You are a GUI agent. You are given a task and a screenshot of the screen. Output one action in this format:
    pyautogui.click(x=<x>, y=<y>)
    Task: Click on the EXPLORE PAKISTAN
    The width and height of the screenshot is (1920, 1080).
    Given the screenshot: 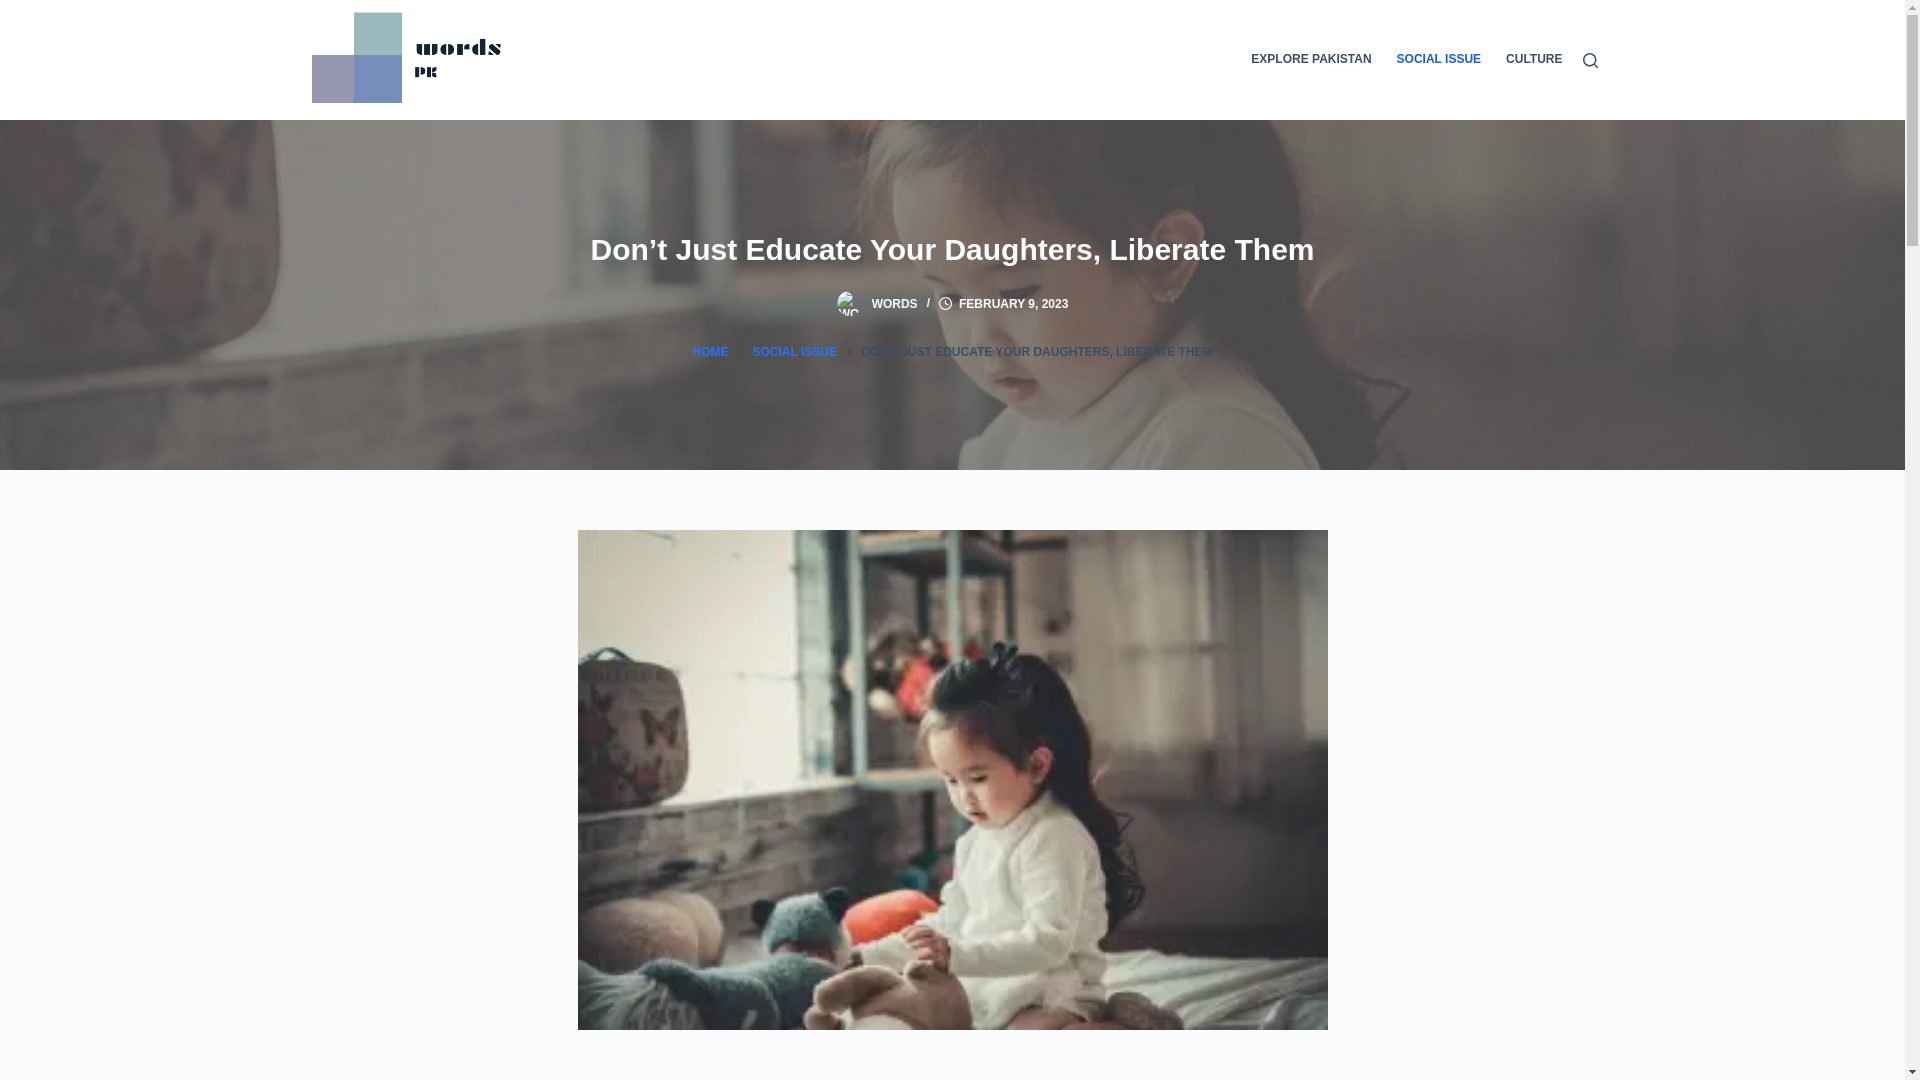 What is the action you would take?
    pyautogui.click(x=1318, y=60)
    